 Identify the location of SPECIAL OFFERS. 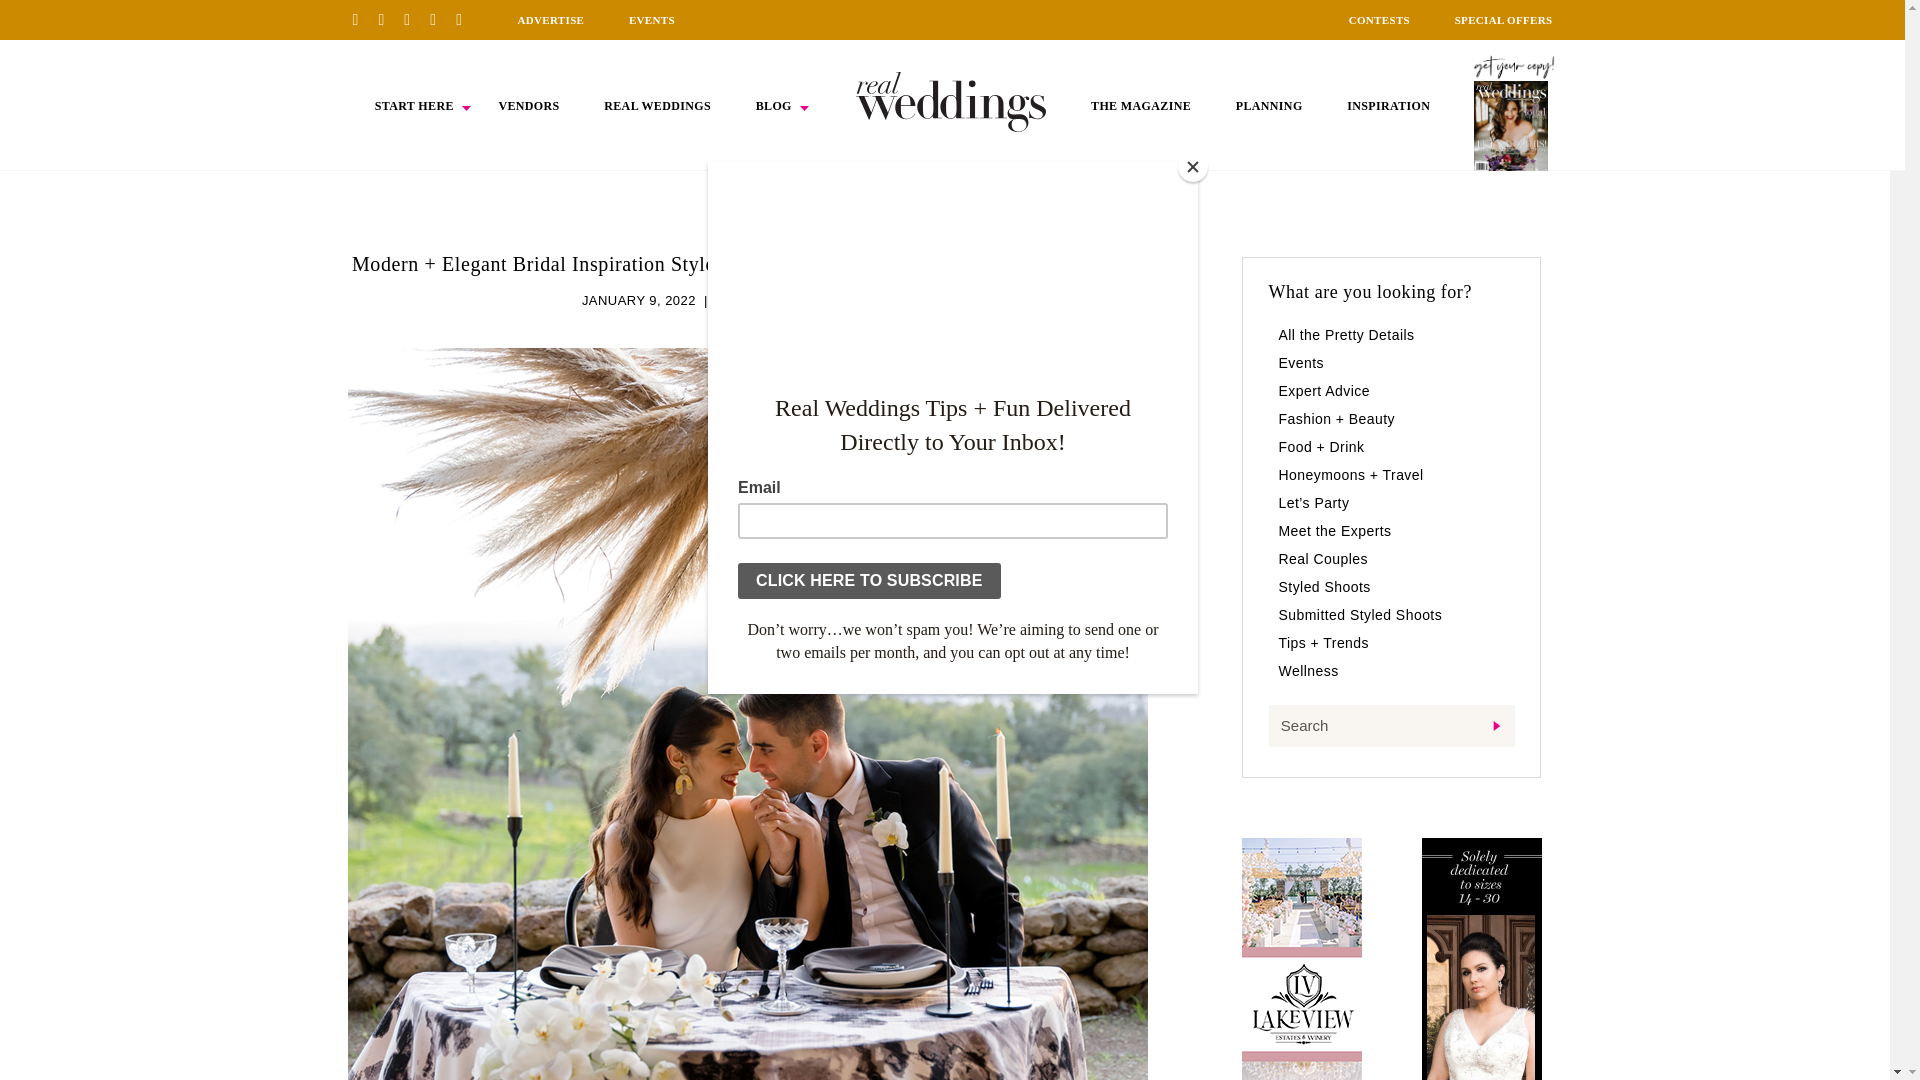
(1504, 20).